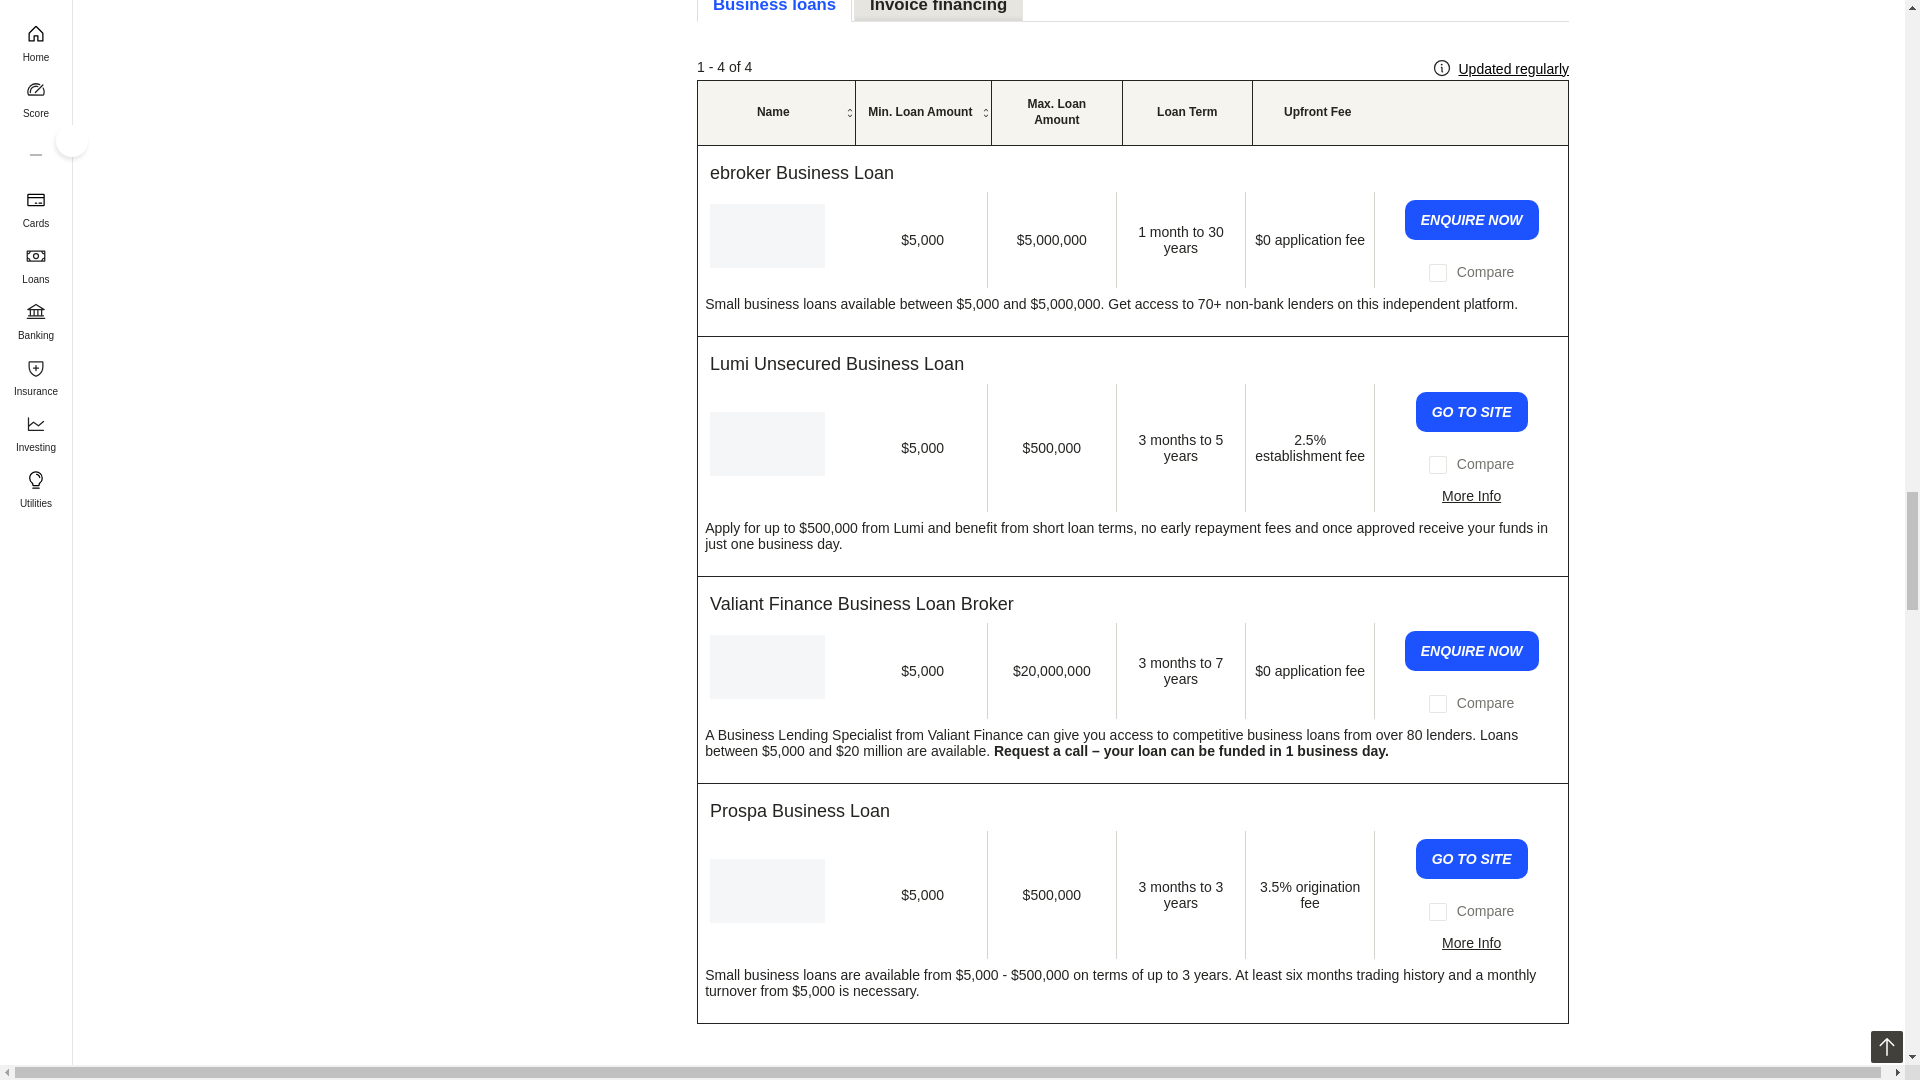 The height and width of the screenshot is (1080, 1920). Describe the element at coordinates (1472, 219) in the screenshot. I see `Apply Now For The ebroker Business Loan` at that location.